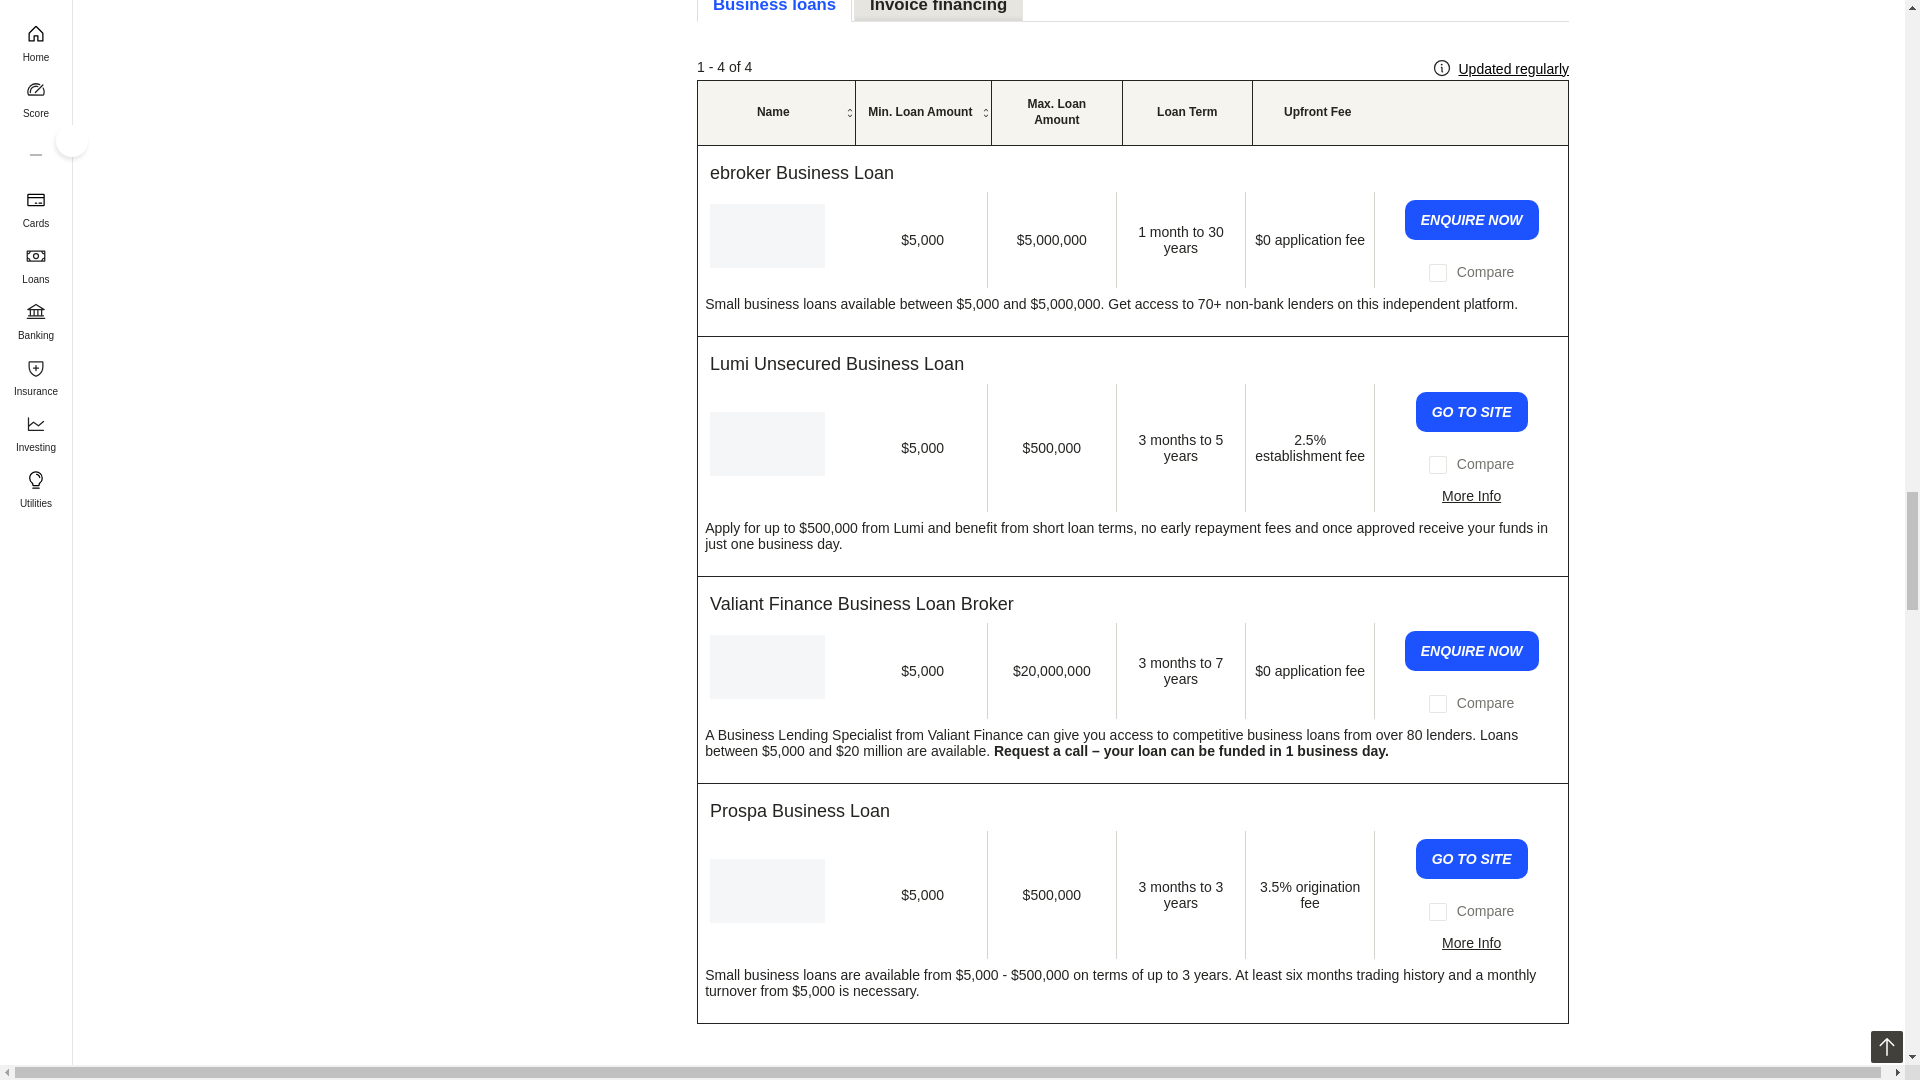 The height and width of the screenshot is (1080, 1920). Describe the element at coordinates (1472, 219) in the screenshot. I see `Apply Now For The ebroker Business Loan` at that location.